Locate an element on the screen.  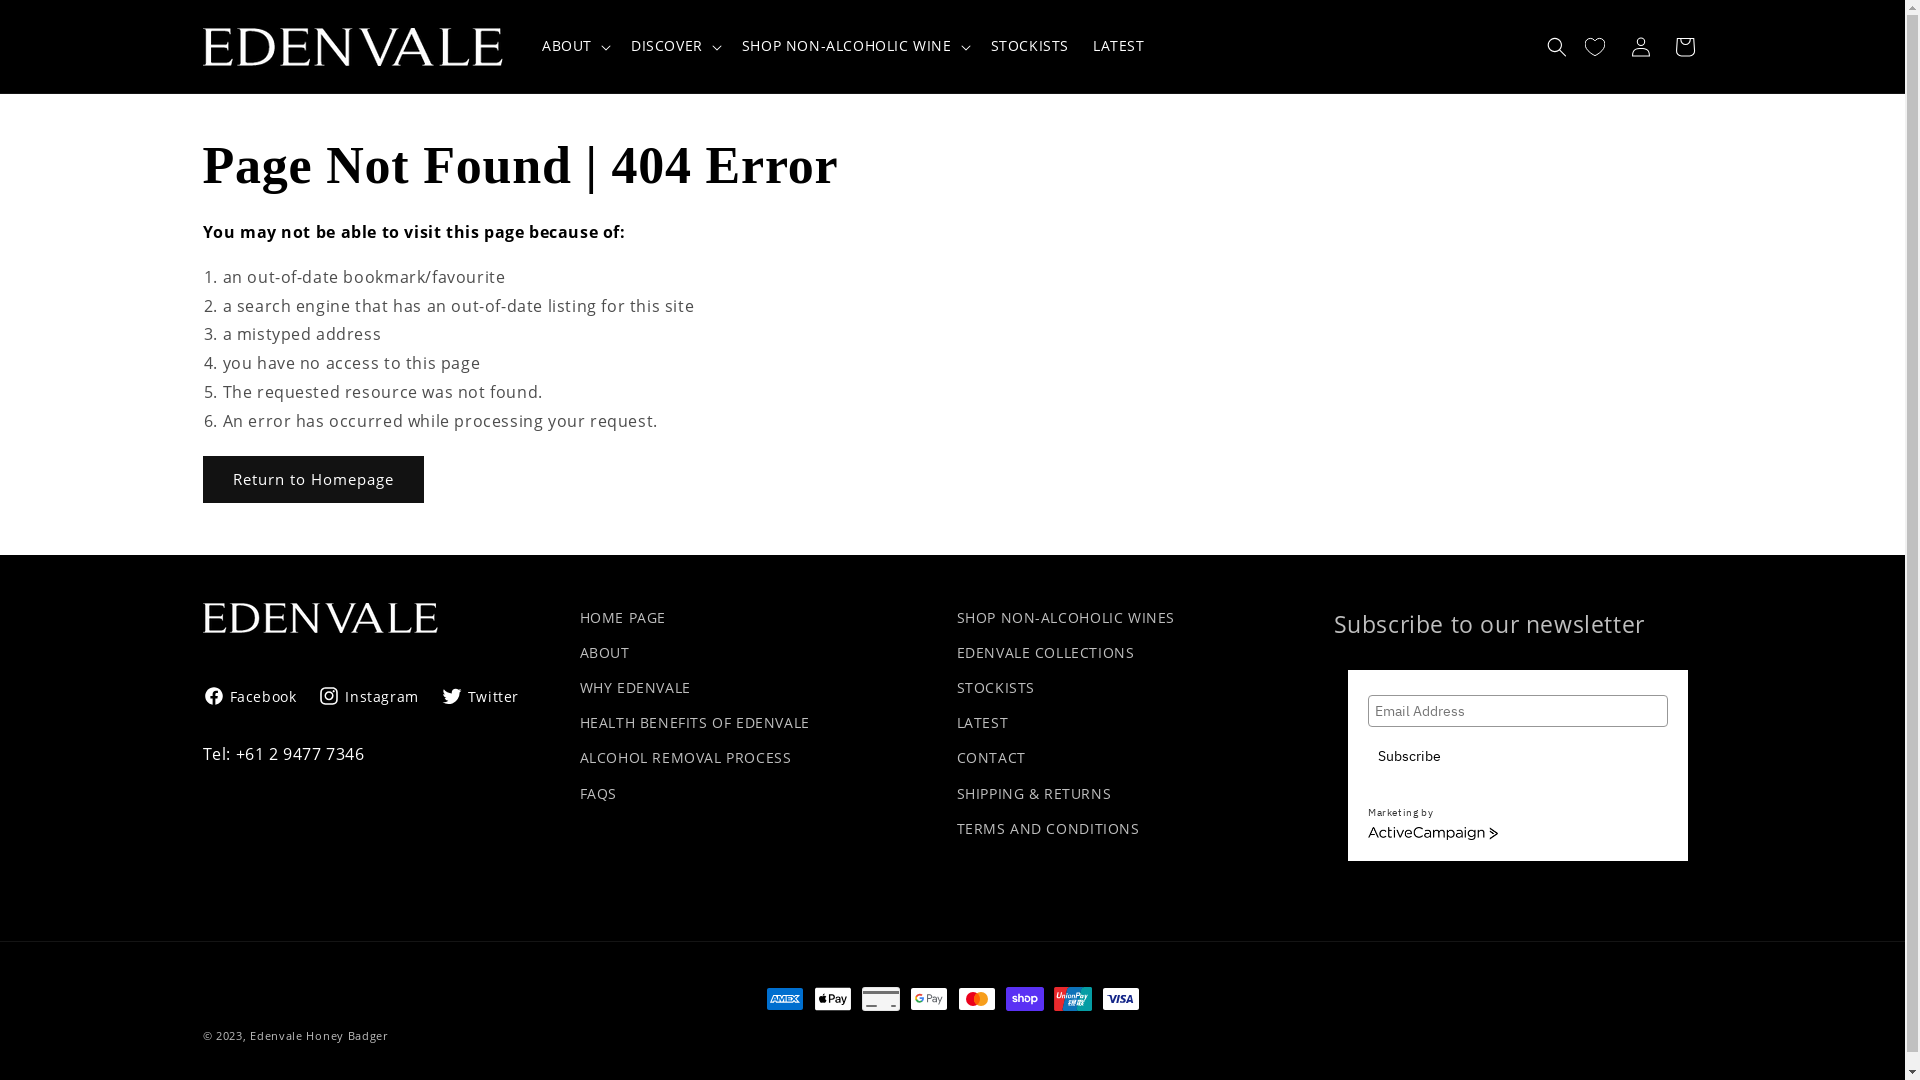
Subscribe is located at coordinates (1410, 756).